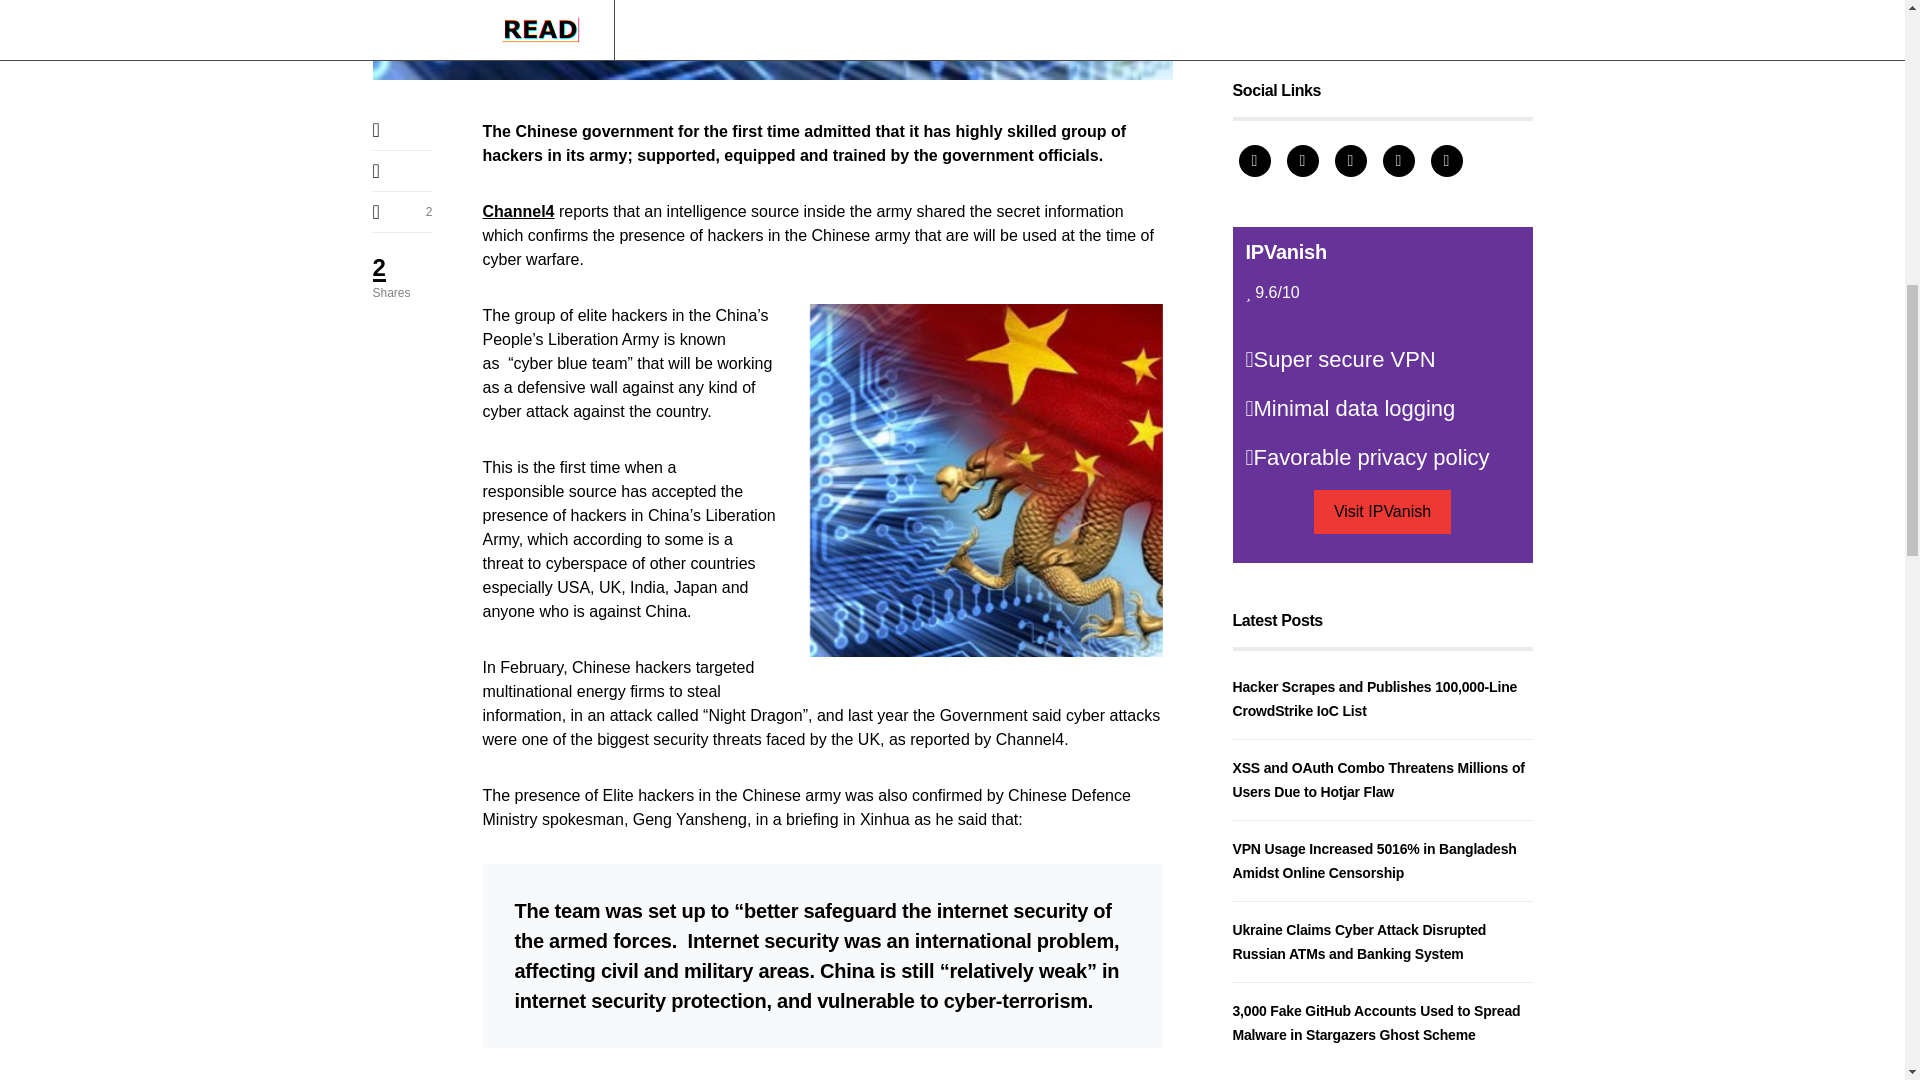 The width and height of the screenshot is (1920, 1080). What do you see at coordinates (1270, 220) in the screenshot?
I see `View all posts by Uzair Amir` at bounding box center [1270, 220].